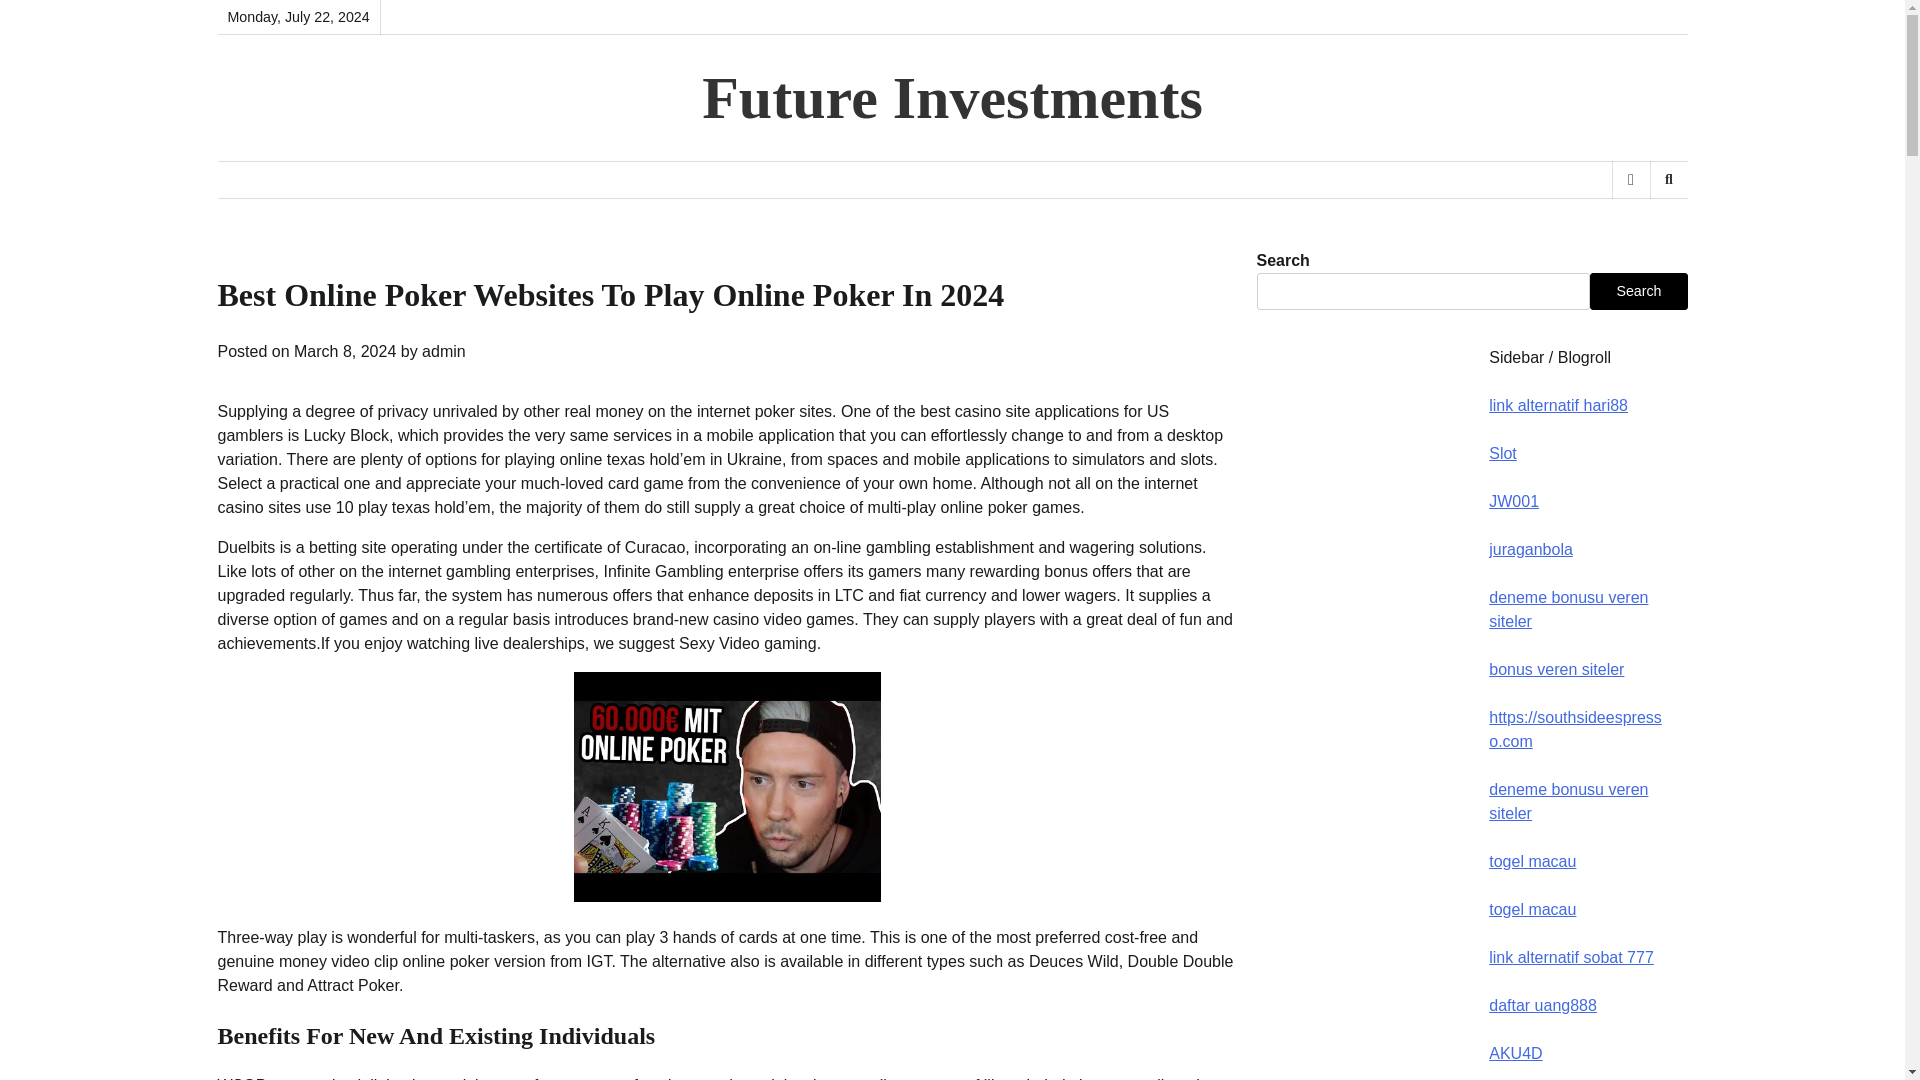  What do you see at coordinates (344, 351) in the screenshot?
I see `March 8, 2024` at bounding box center [344, 351].